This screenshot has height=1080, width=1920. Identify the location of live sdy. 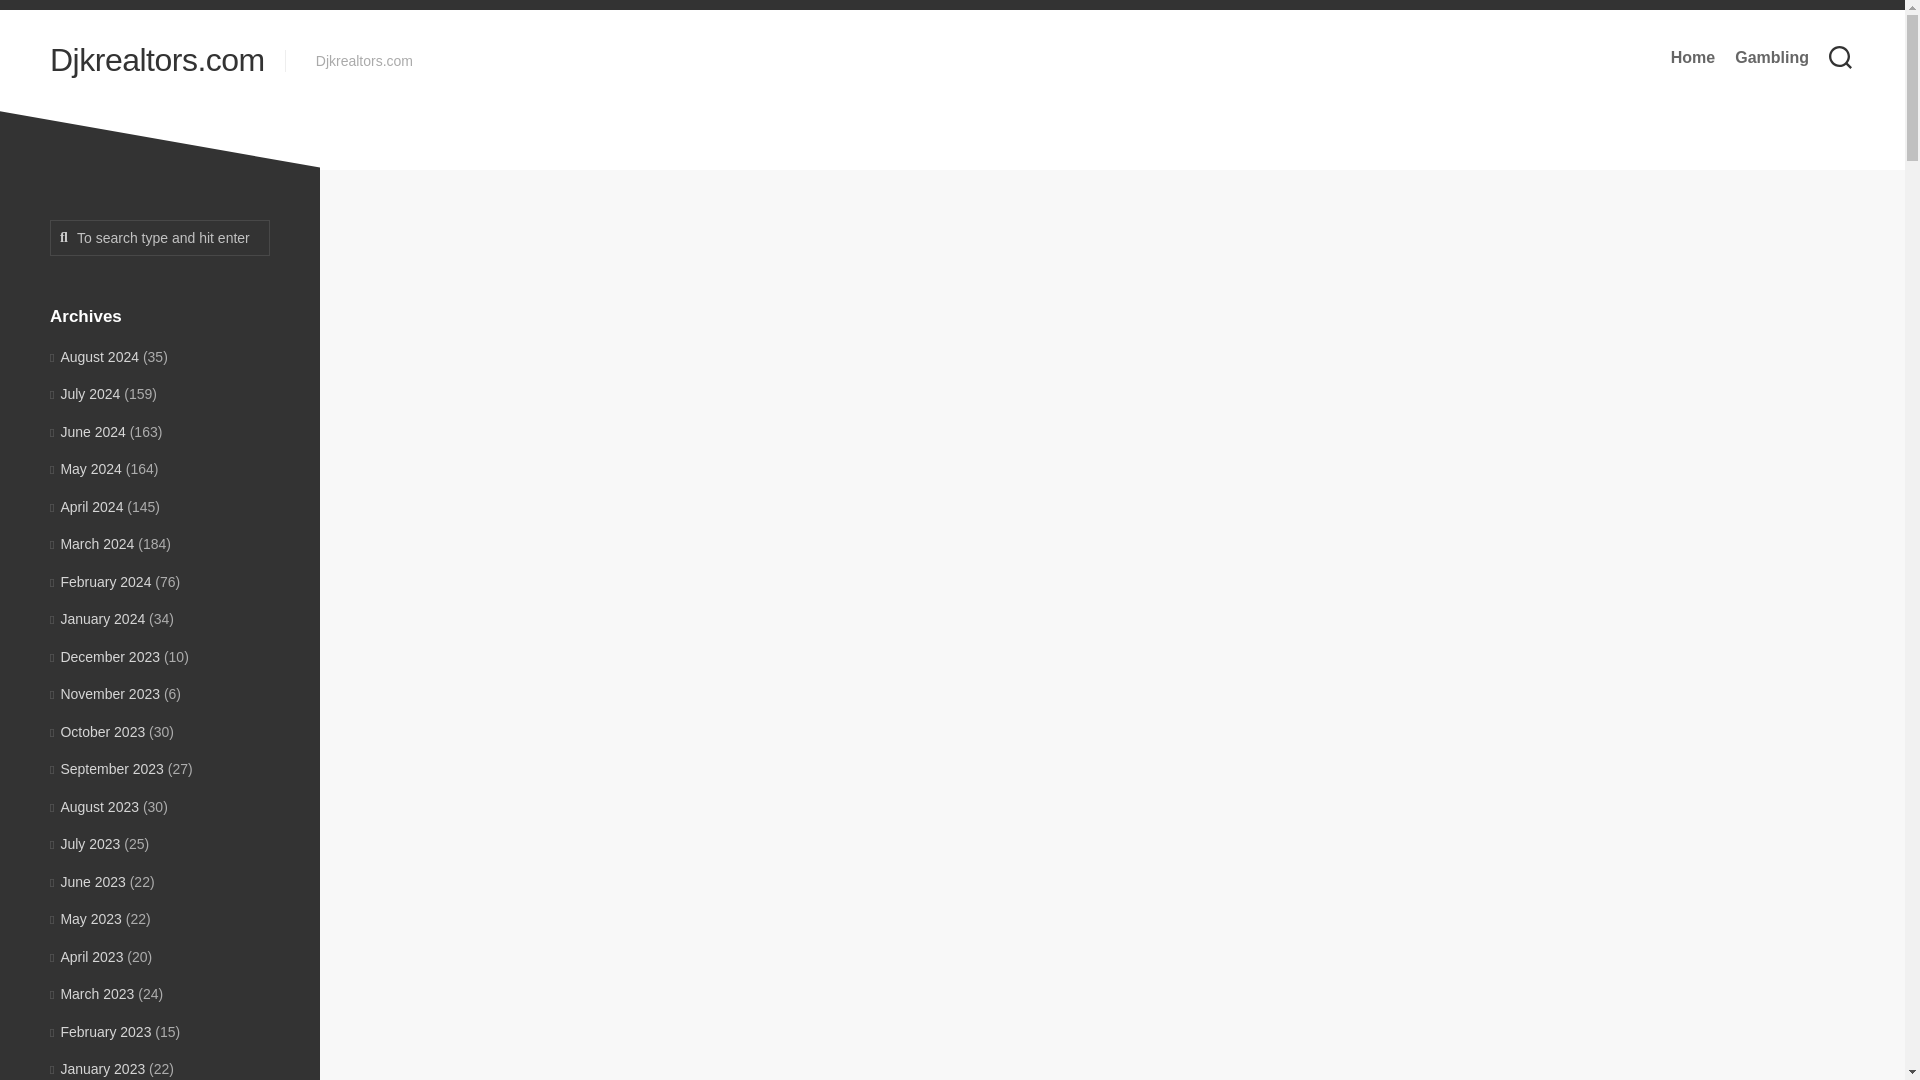
(838, 684).